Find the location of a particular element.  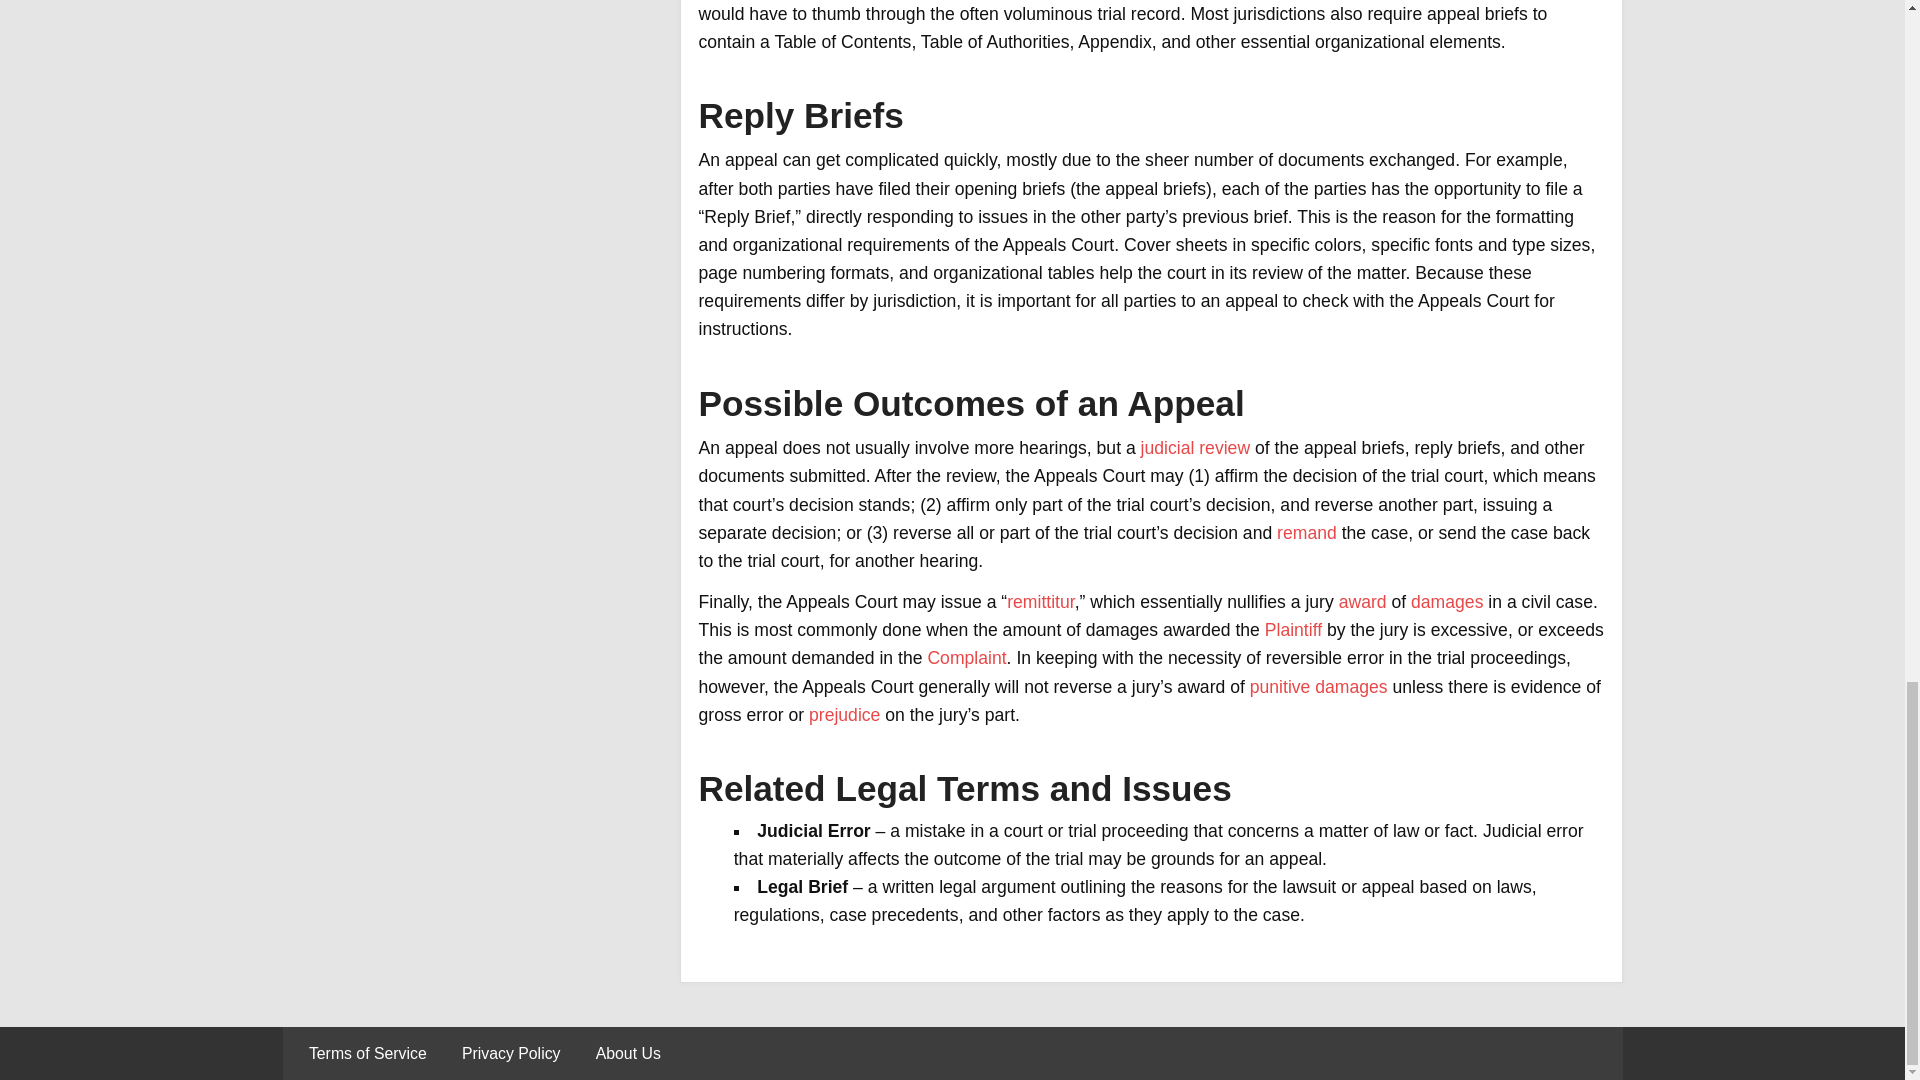

remittitur is located at coordinates (1040, 602).